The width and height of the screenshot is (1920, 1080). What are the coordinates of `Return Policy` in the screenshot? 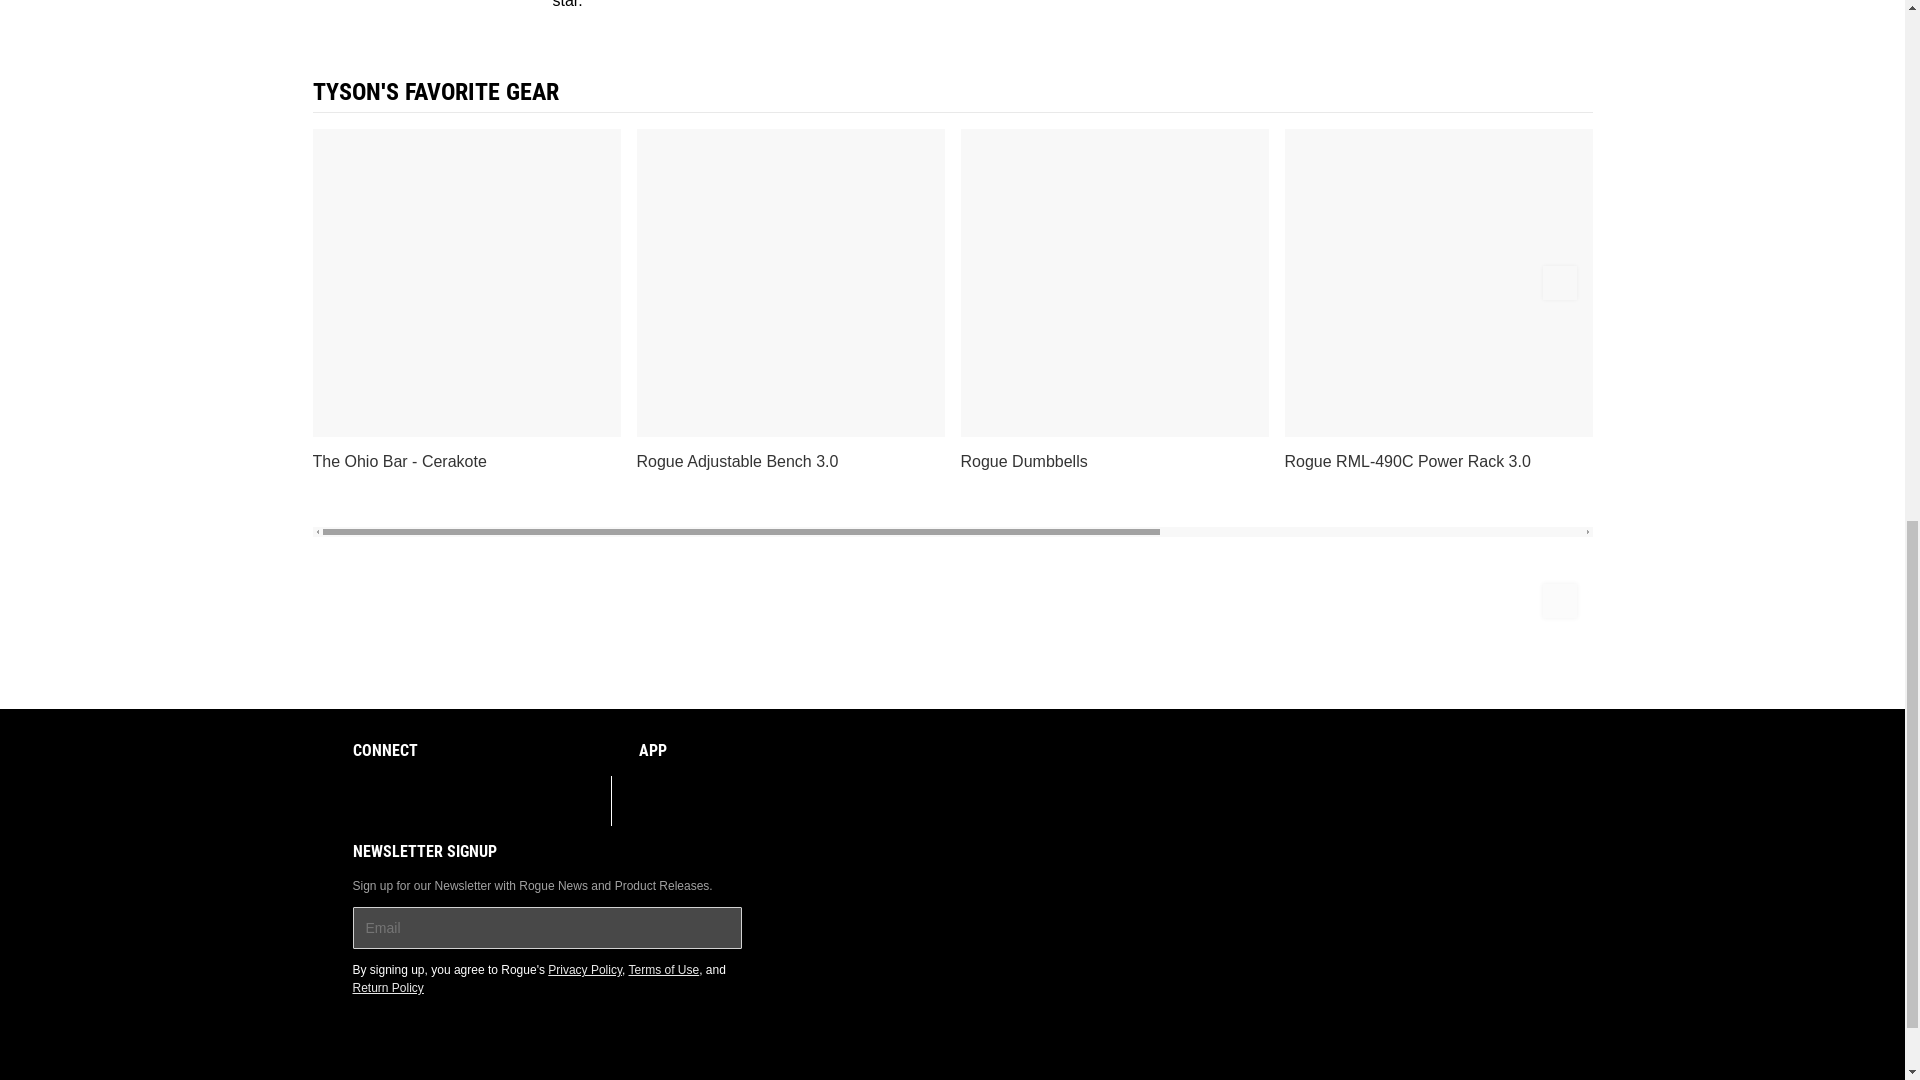 It's located at (386, 987).